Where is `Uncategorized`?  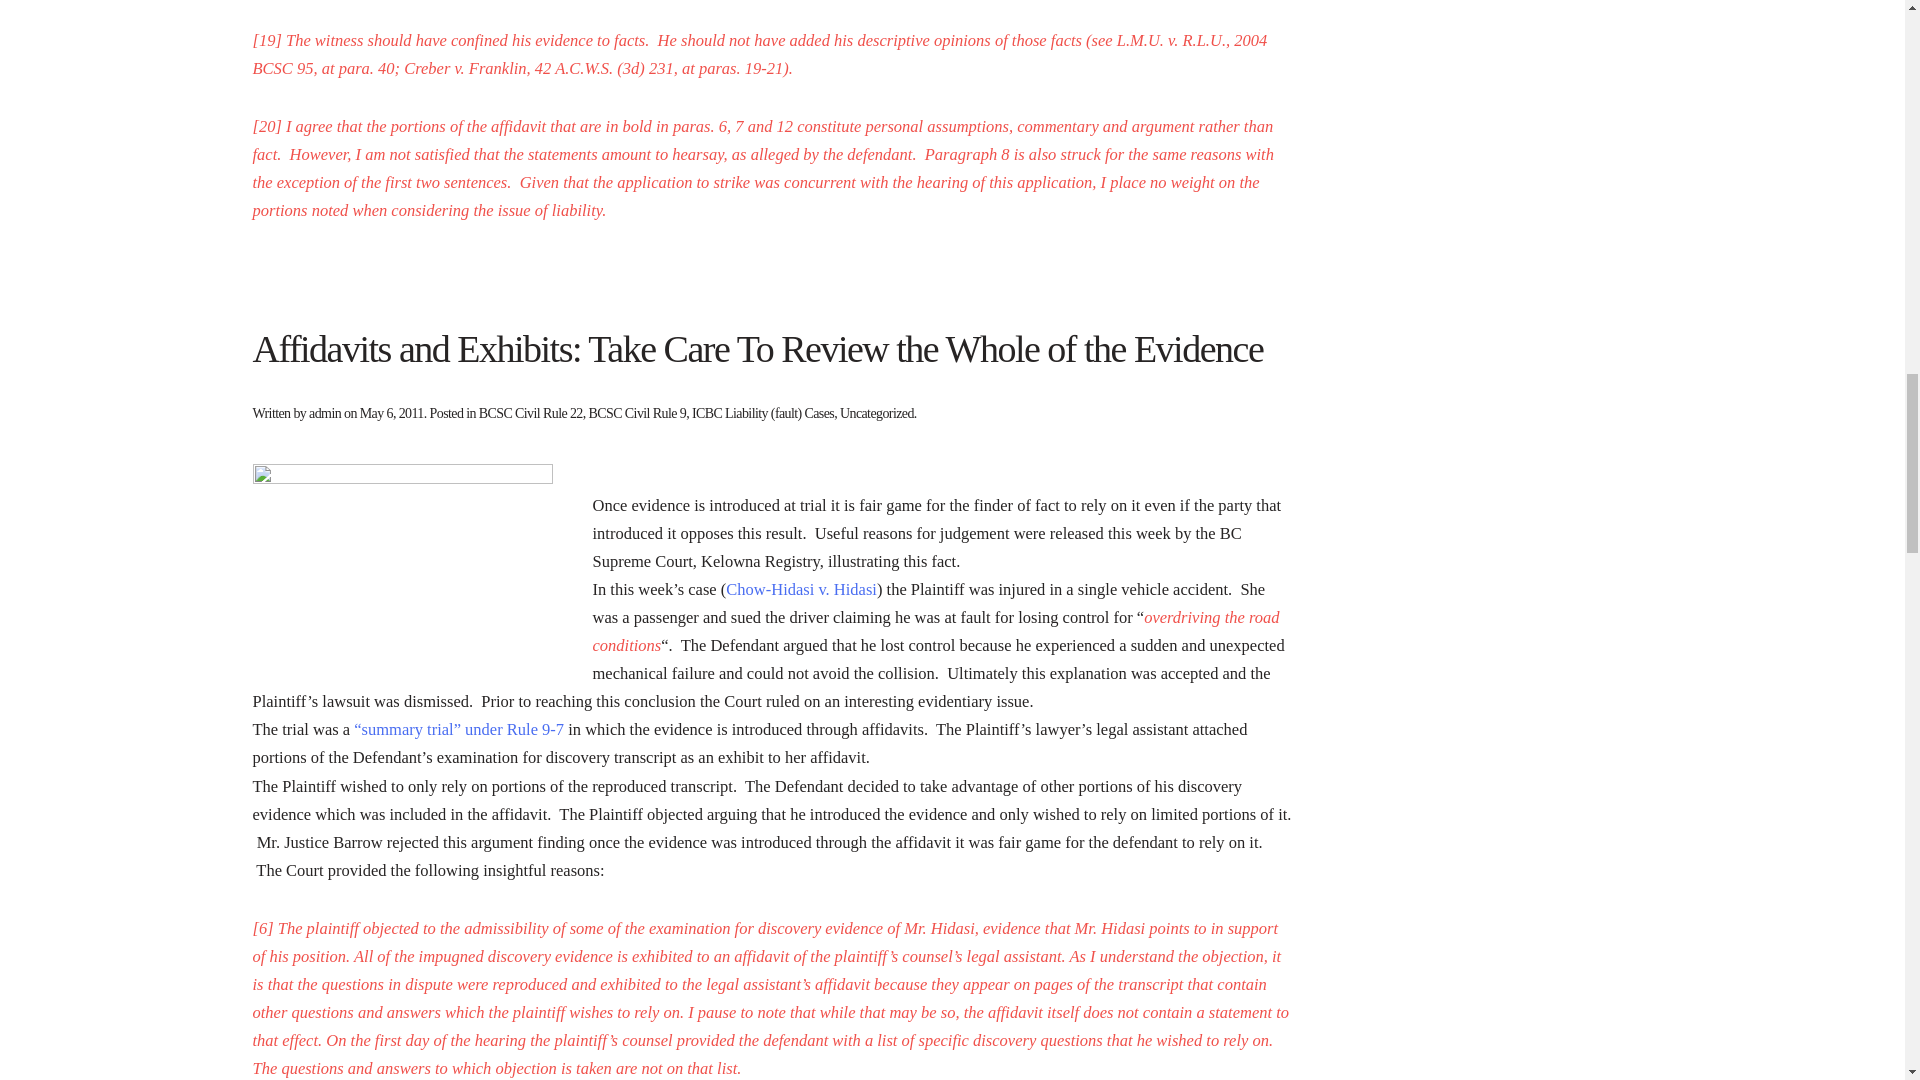
Uncategorized is located at coordinates (876, 414).